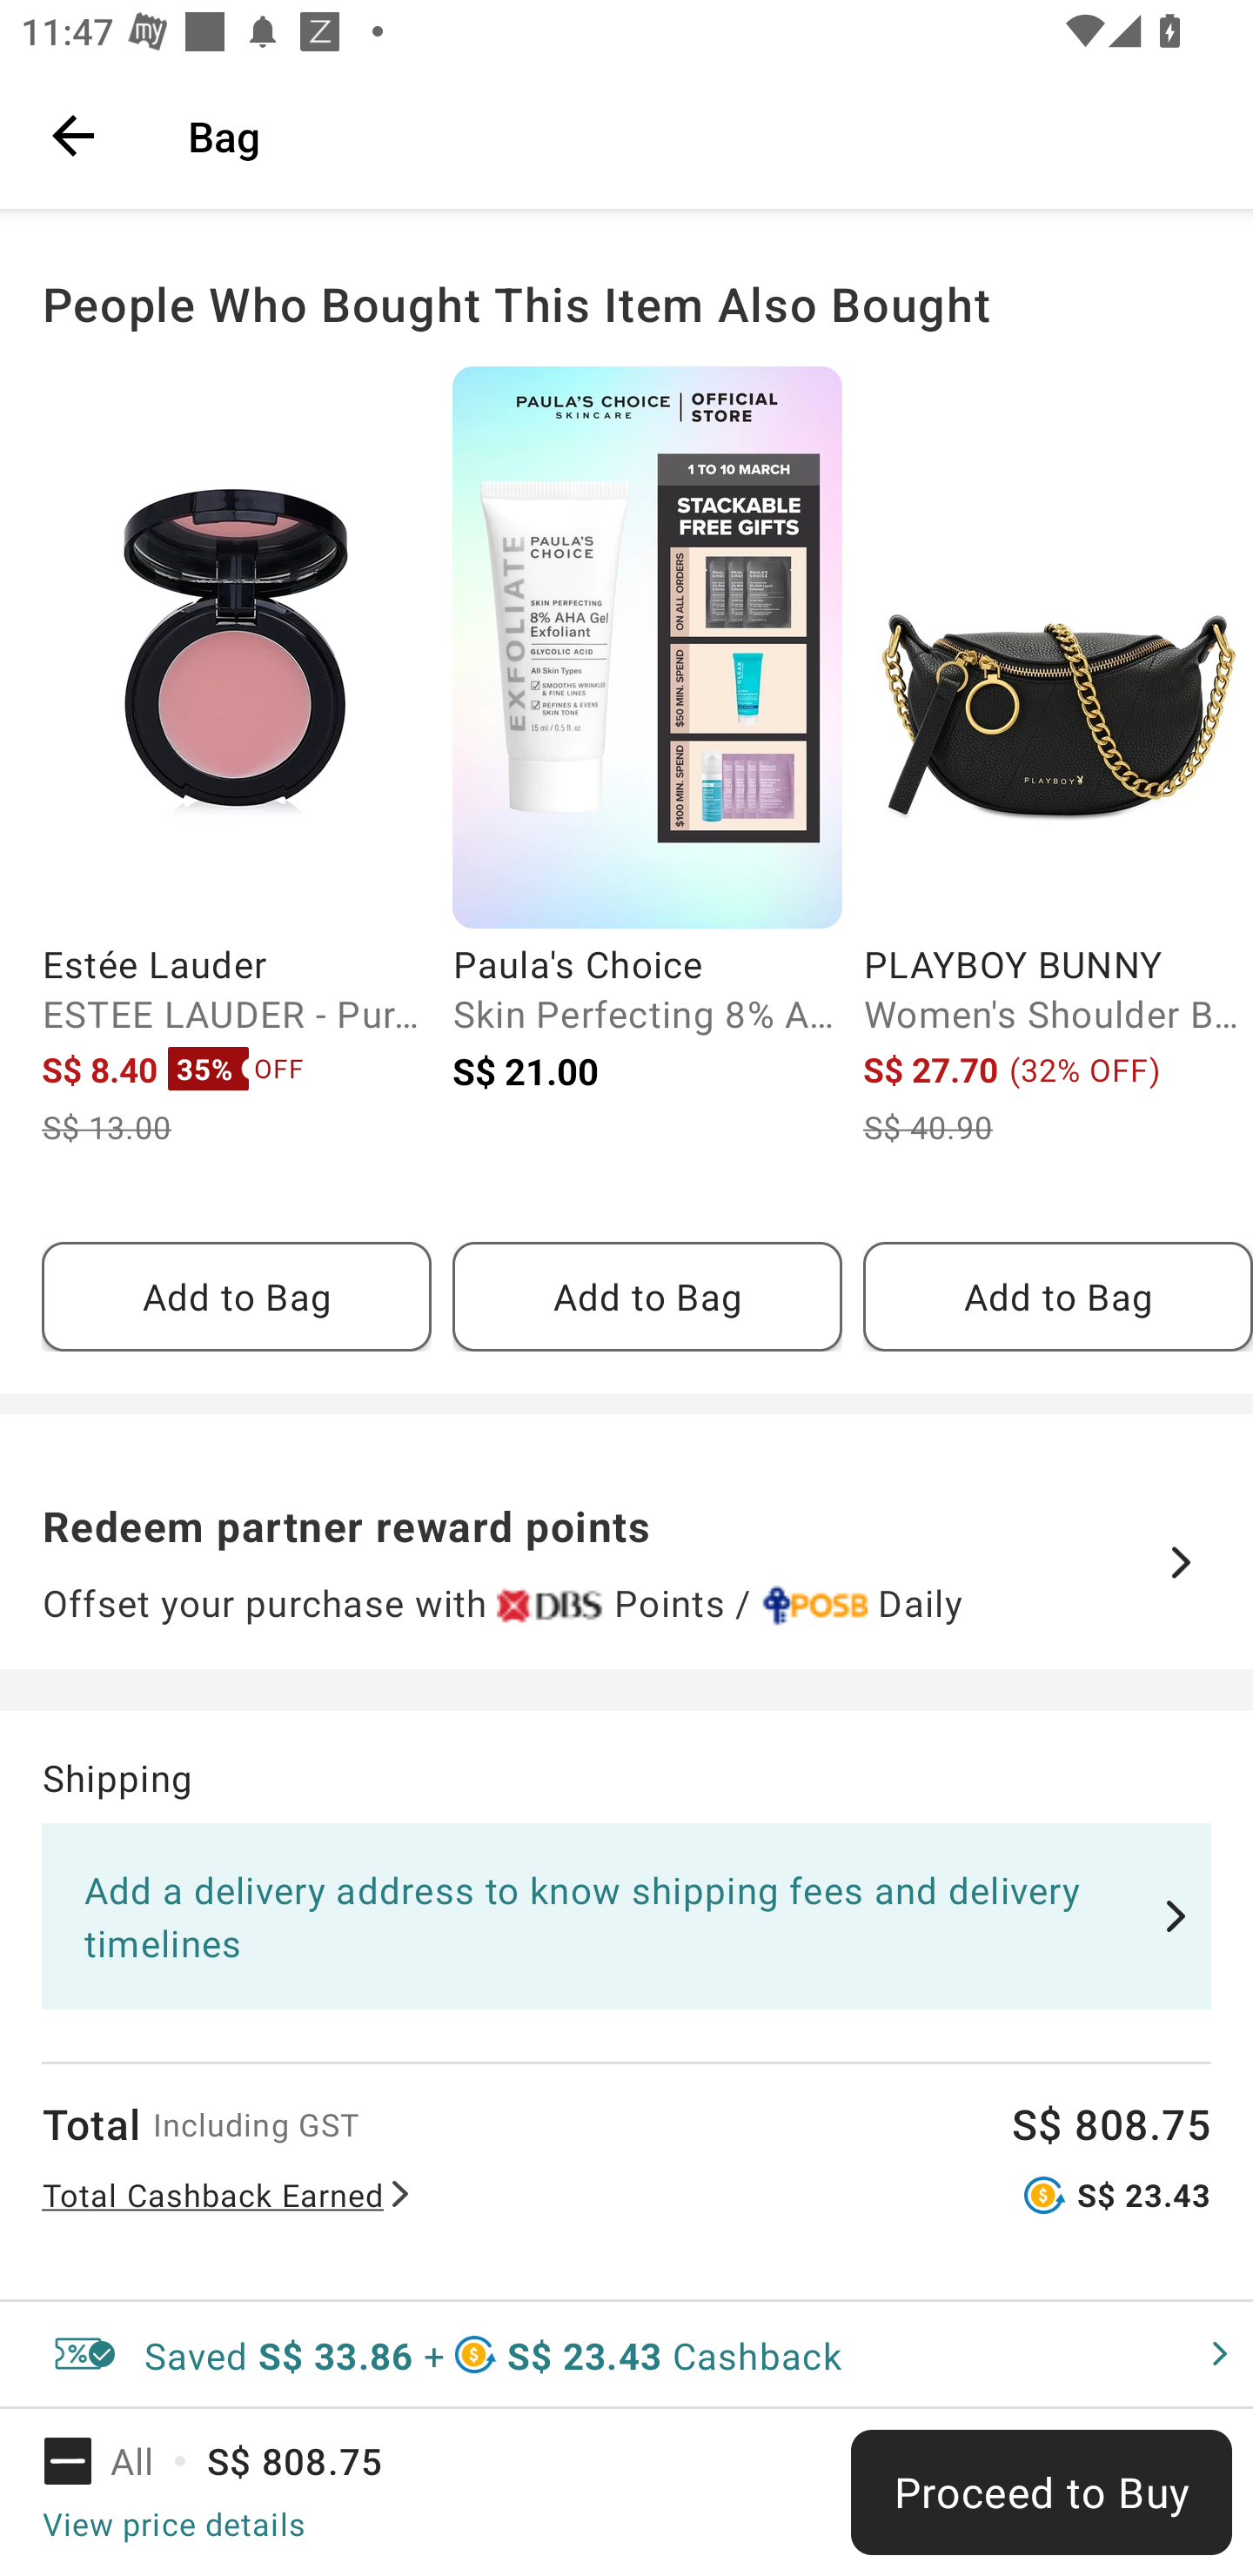 This screenshot has height=2576, width=1253. Describe the element at coordinates (700, 135) in the screenshot. I see `Bag` at that location.